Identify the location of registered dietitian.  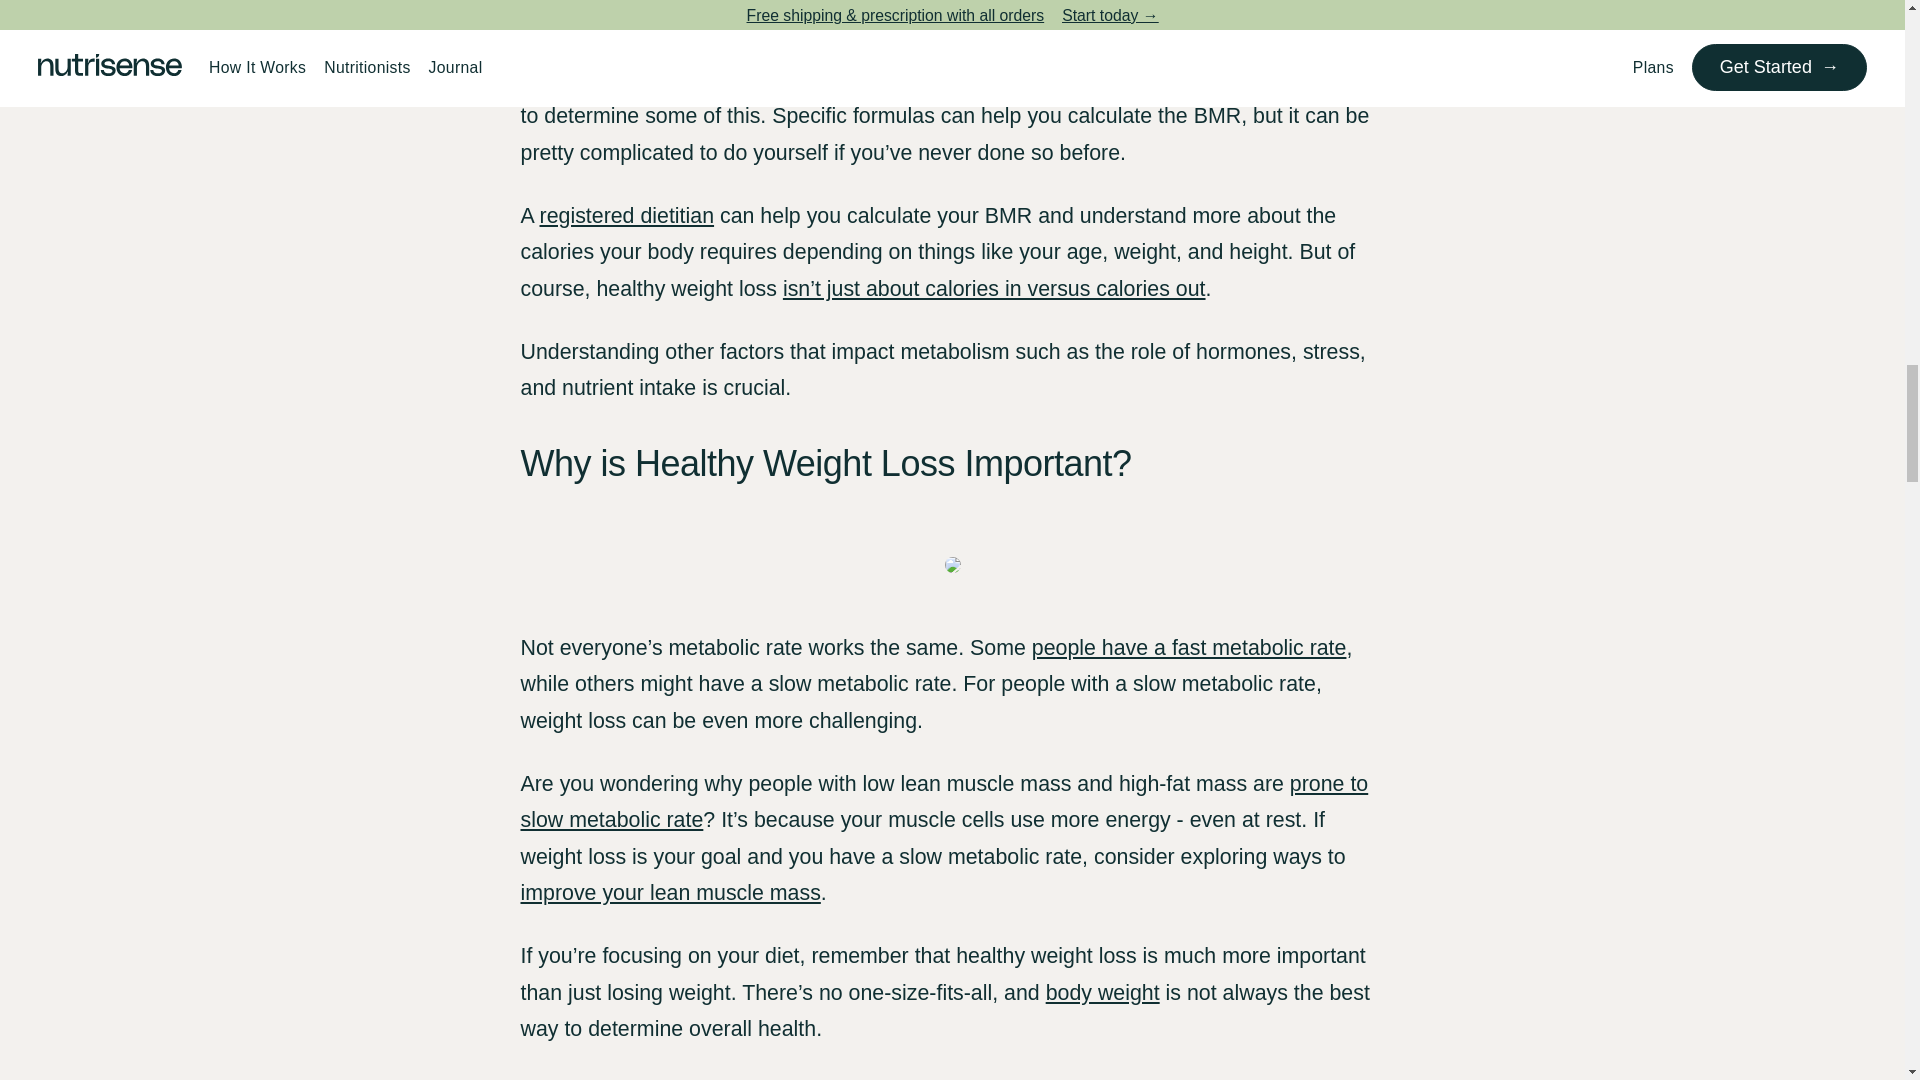
(626, 216).